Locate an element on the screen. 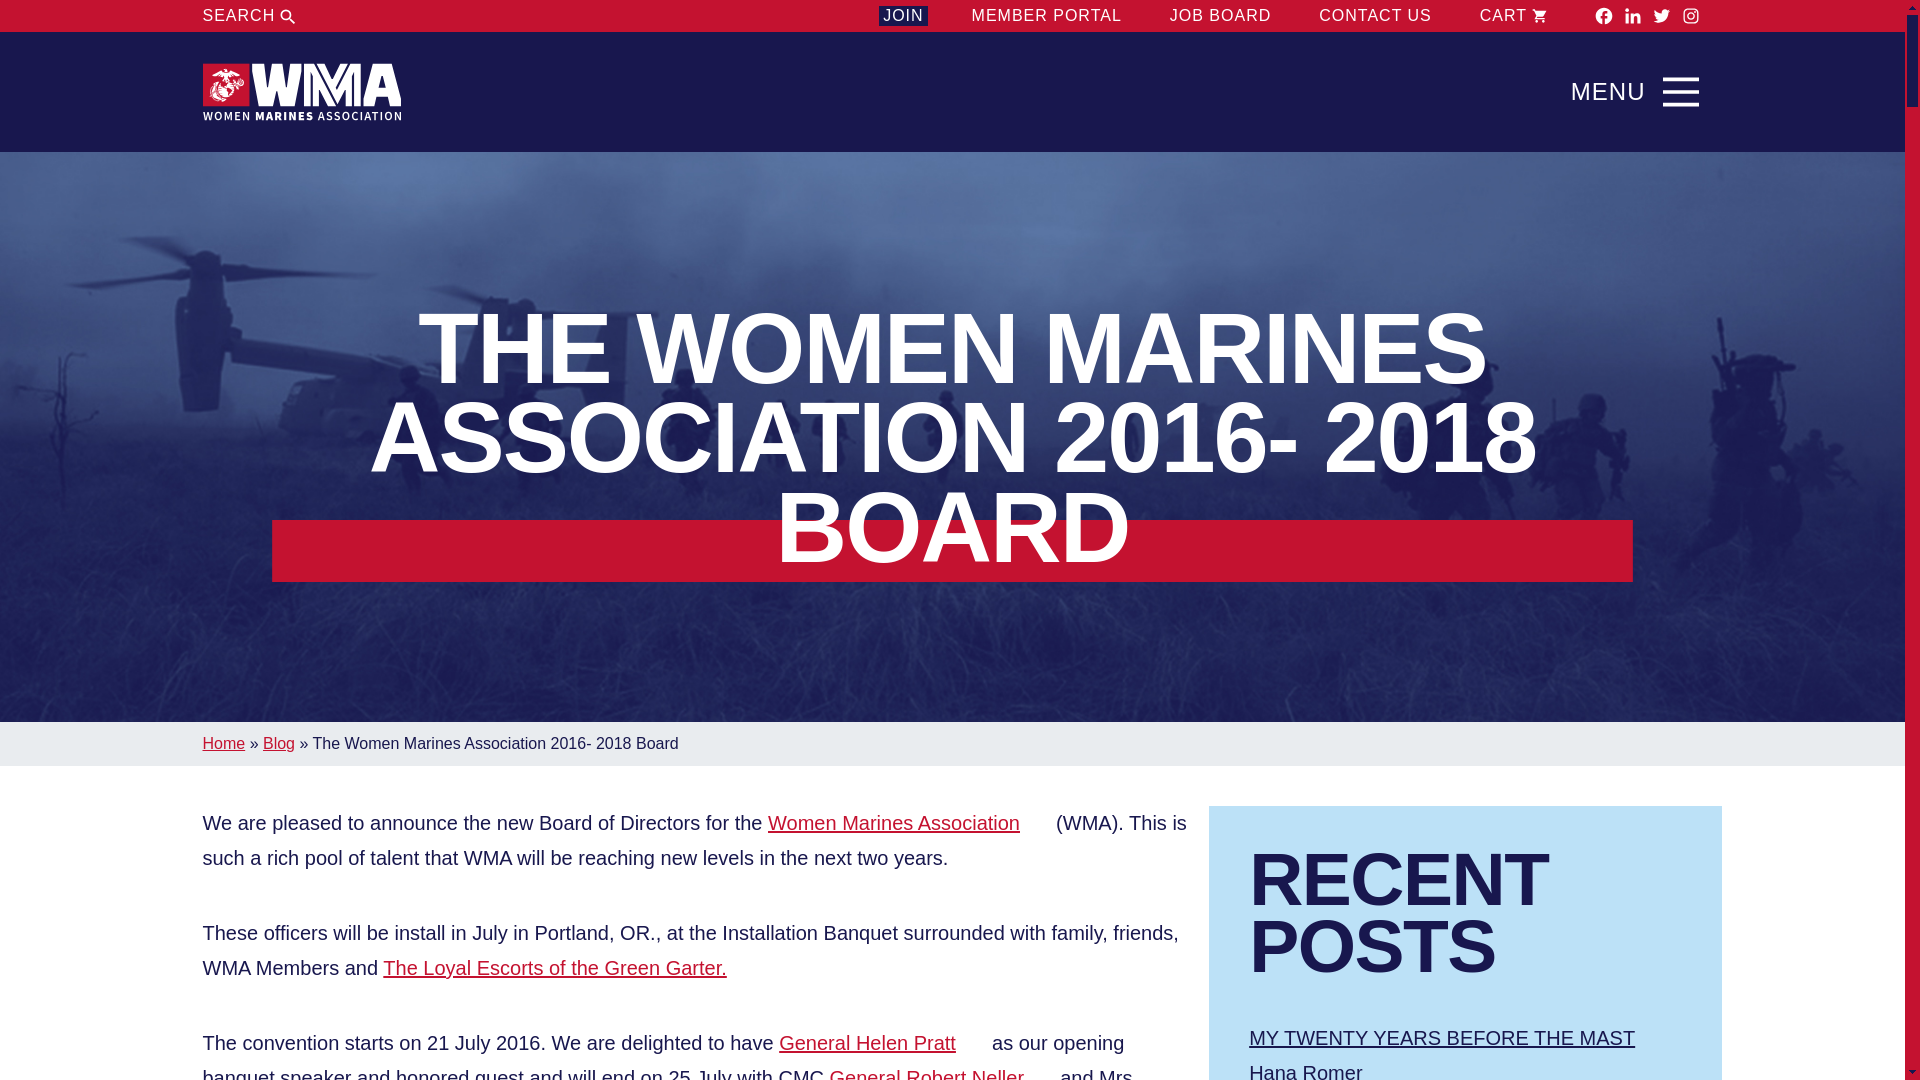 The width and height of the screenshot is (1920, 1080). JOB BOARD is located at coordinates (1220, 16).